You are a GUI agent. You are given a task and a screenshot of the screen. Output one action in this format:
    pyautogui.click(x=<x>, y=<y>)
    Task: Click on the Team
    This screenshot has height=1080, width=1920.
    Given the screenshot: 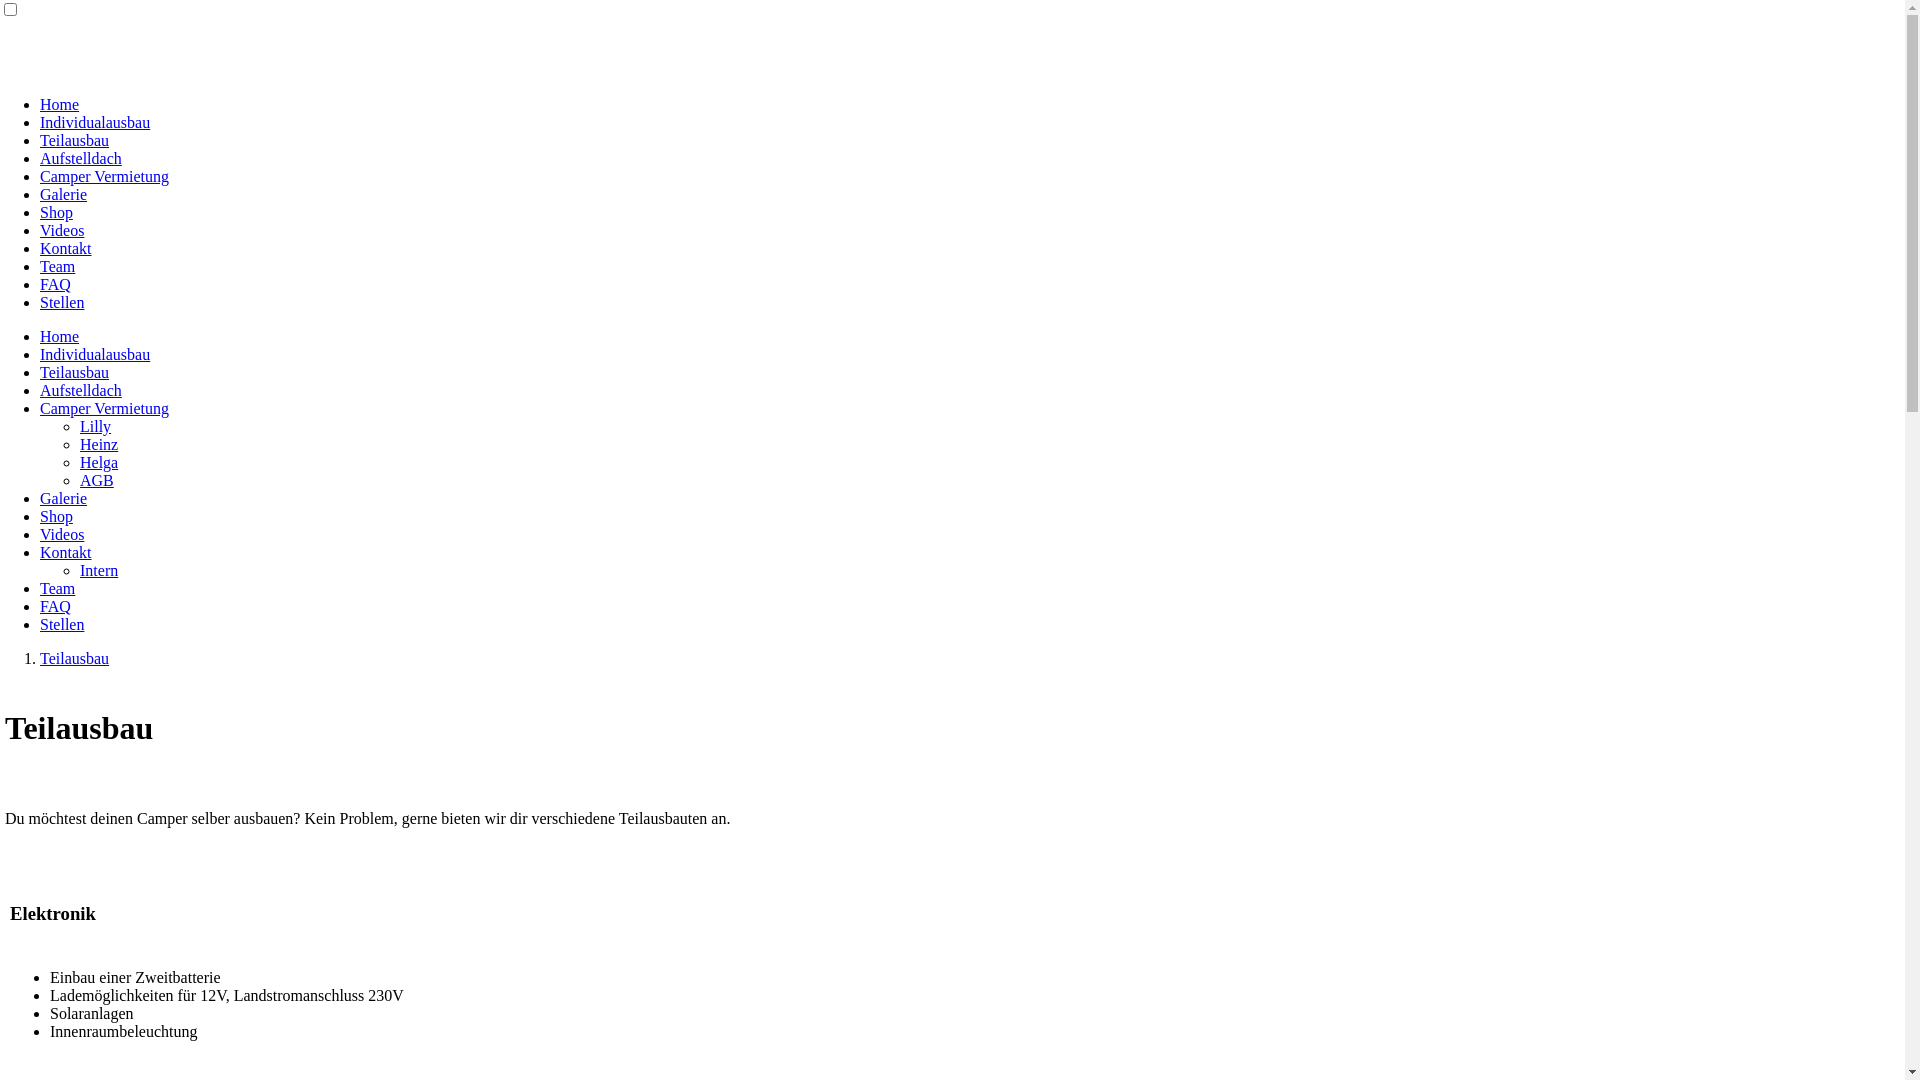 What is the action you would take?
    pyautogui.click(x=58, y=266)
    